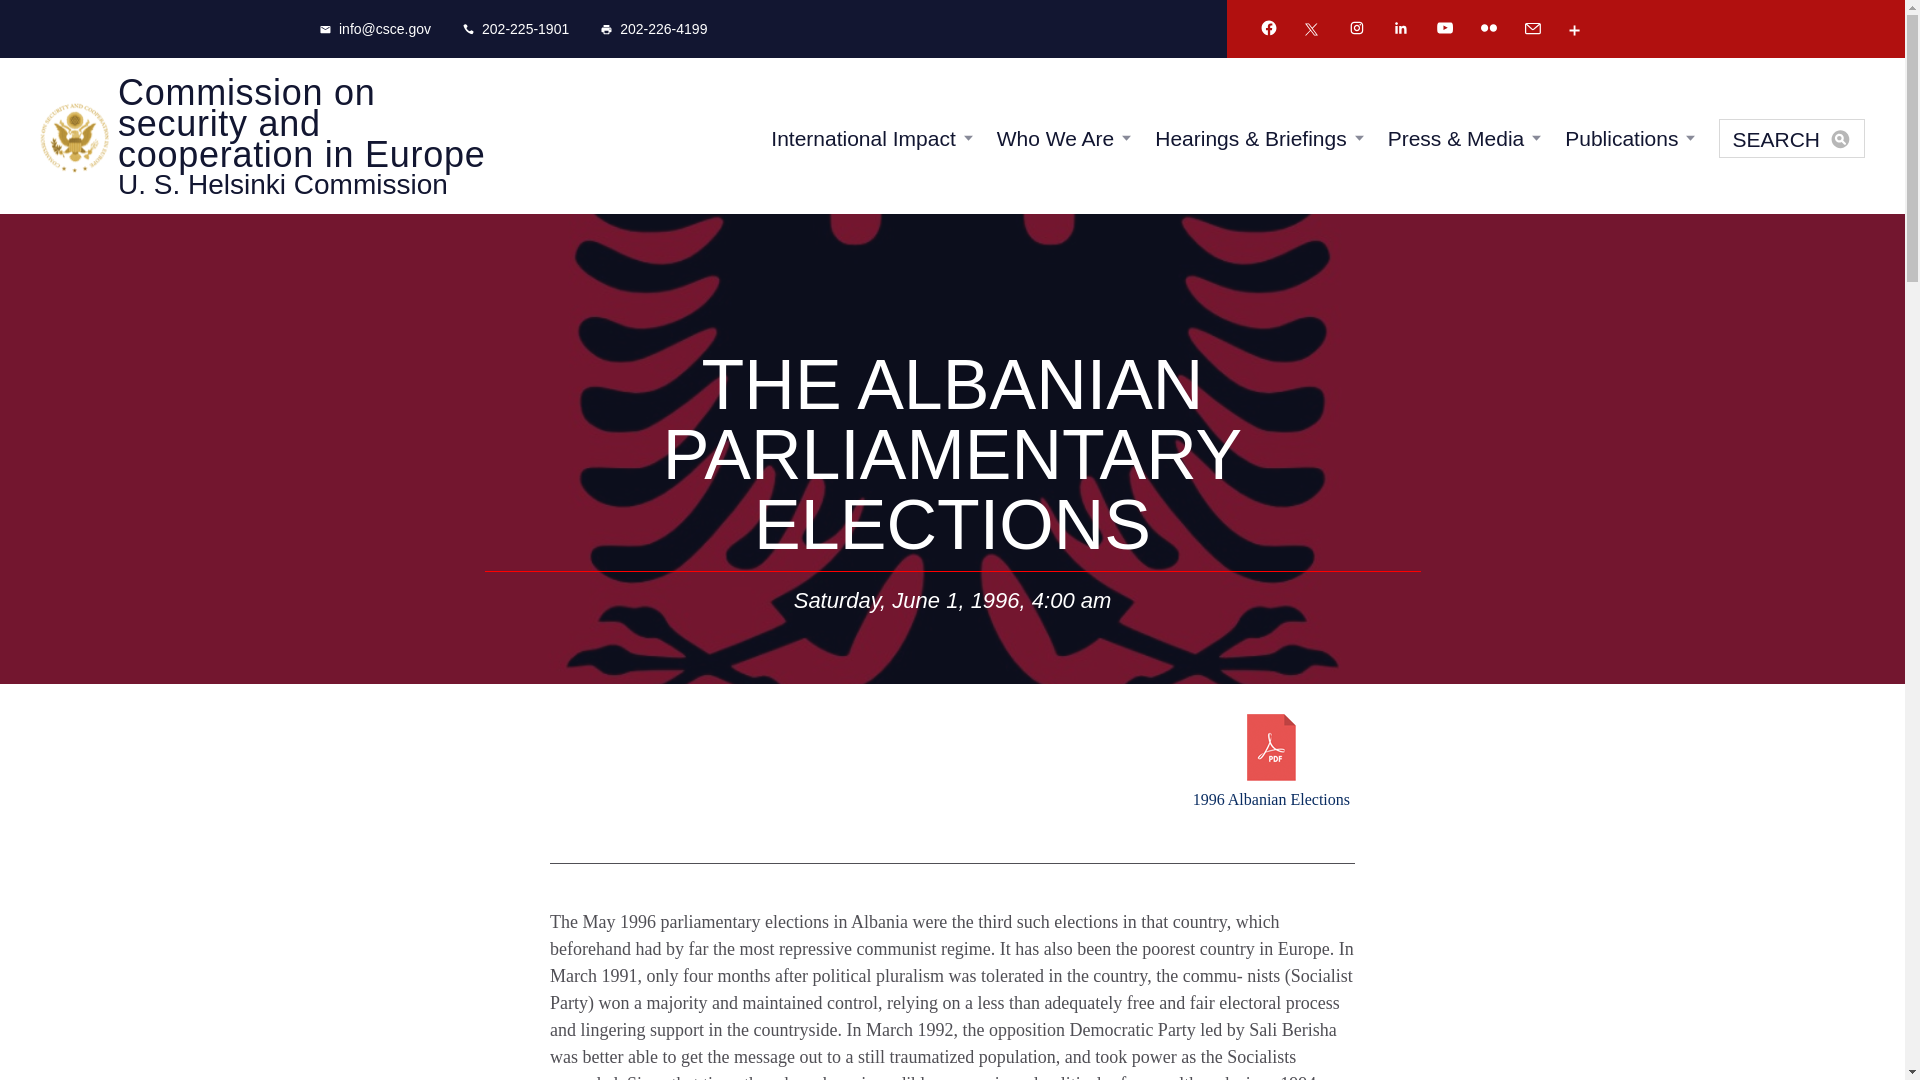 This screenshot has height=1080, width=1920. Describe the element at coordinates (515, 28) in the screenshot. I see `202-225-1901` at that location.